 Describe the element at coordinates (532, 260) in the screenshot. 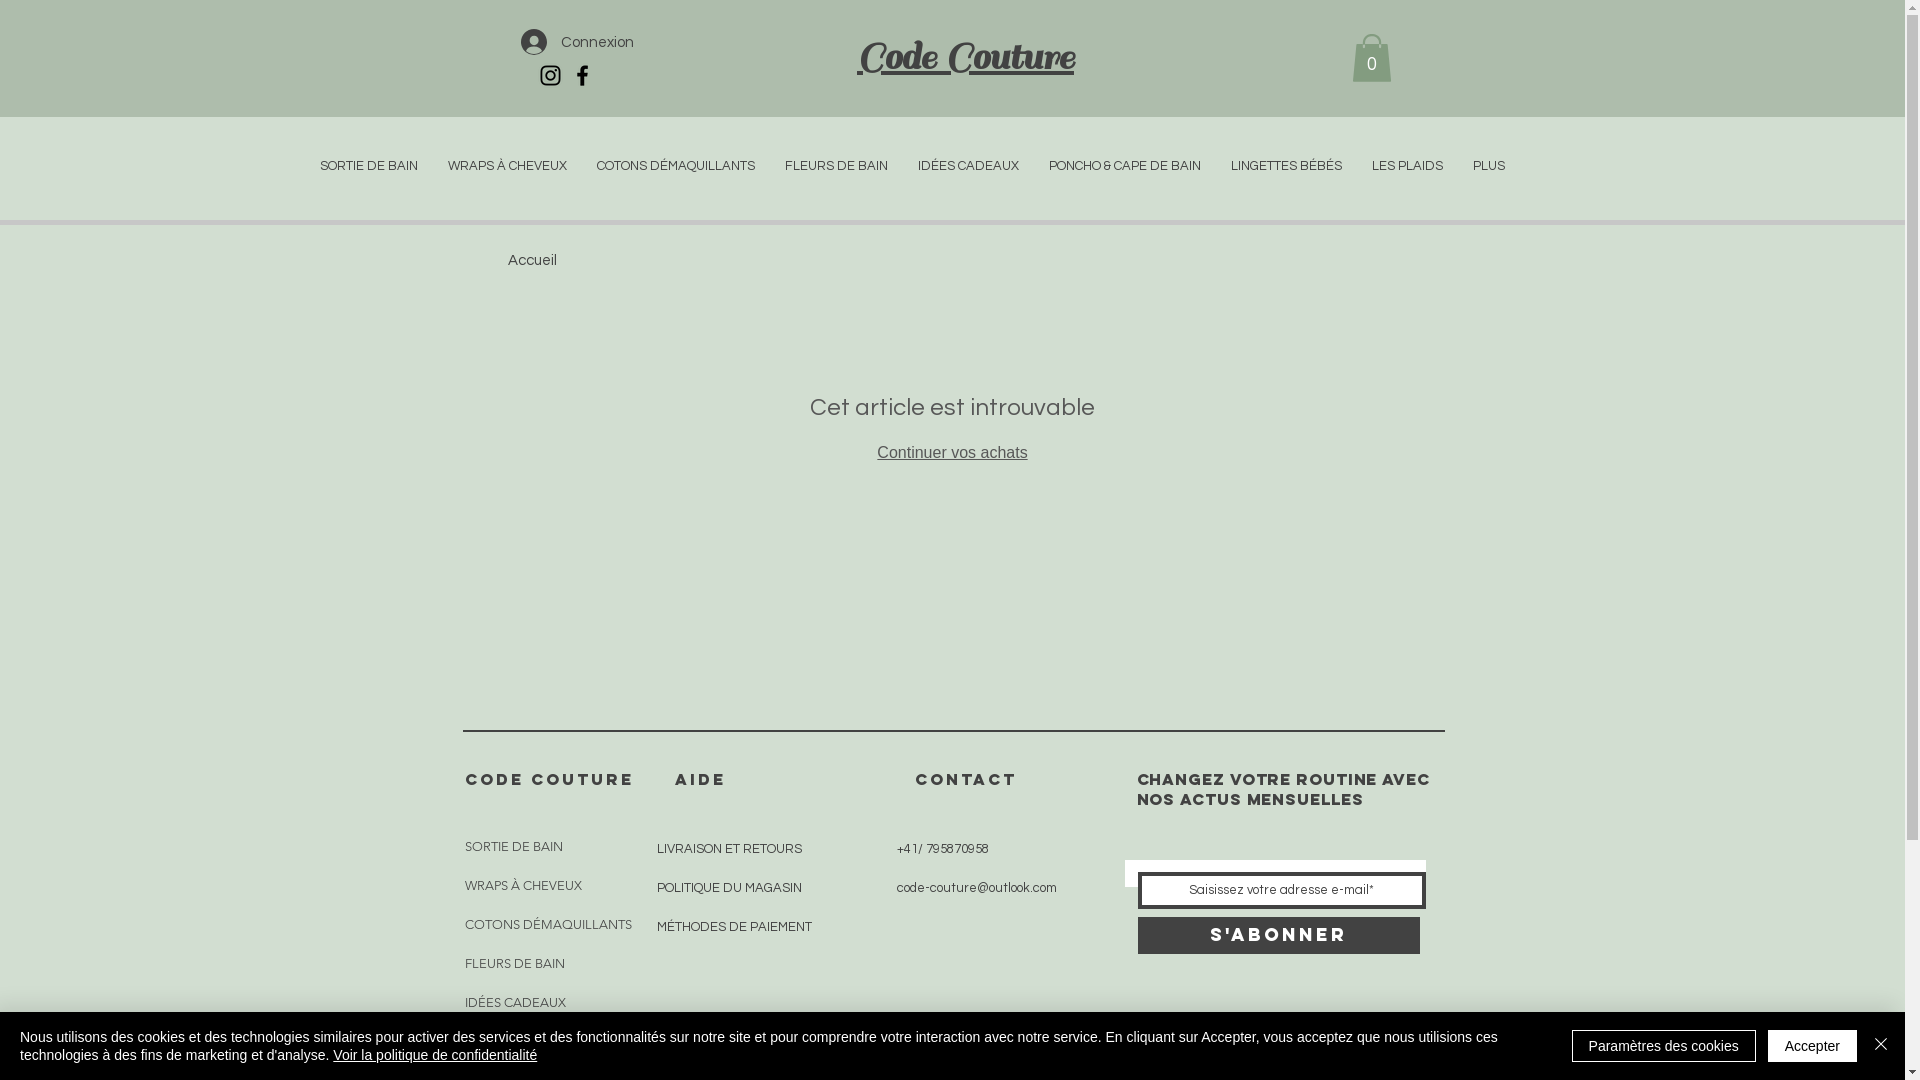

I see `Accueil` at that location.